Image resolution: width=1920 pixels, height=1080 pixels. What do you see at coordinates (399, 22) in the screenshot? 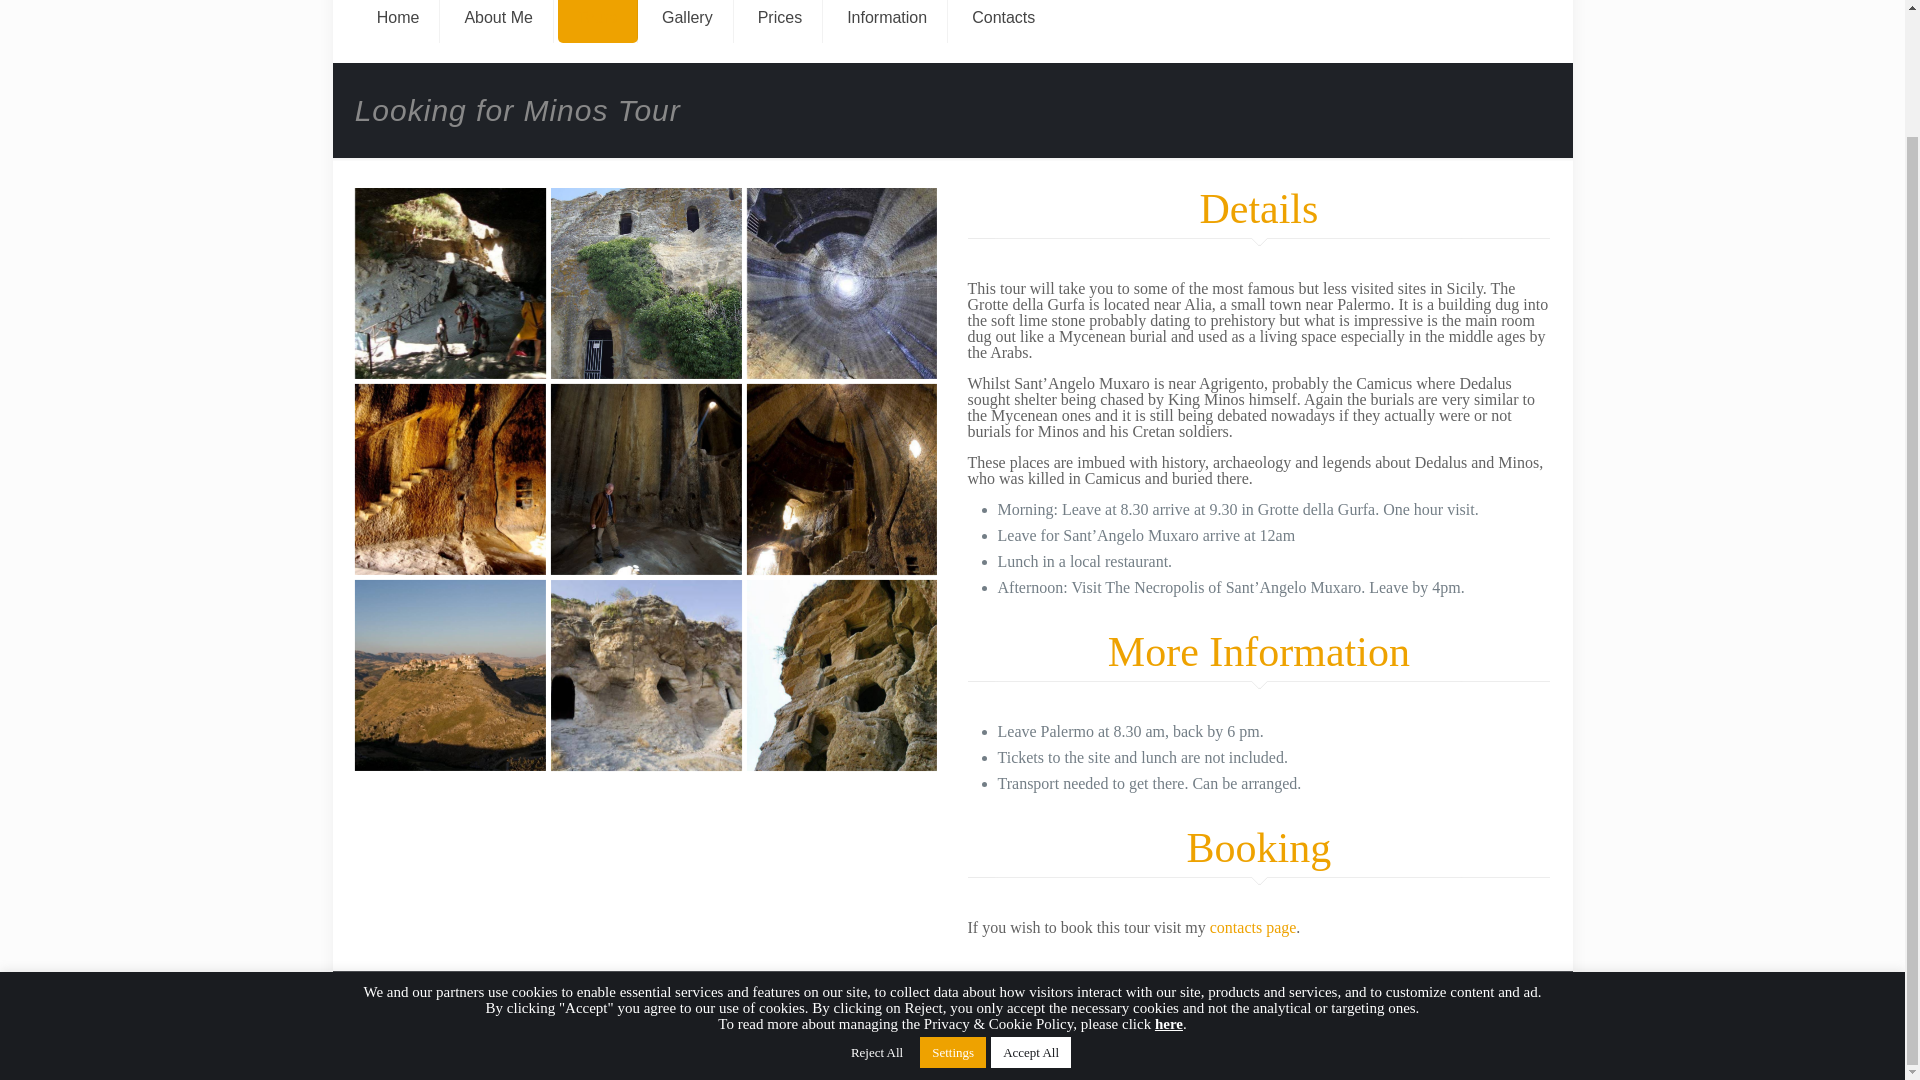
I see `Home` at bounding box center [399, 22].